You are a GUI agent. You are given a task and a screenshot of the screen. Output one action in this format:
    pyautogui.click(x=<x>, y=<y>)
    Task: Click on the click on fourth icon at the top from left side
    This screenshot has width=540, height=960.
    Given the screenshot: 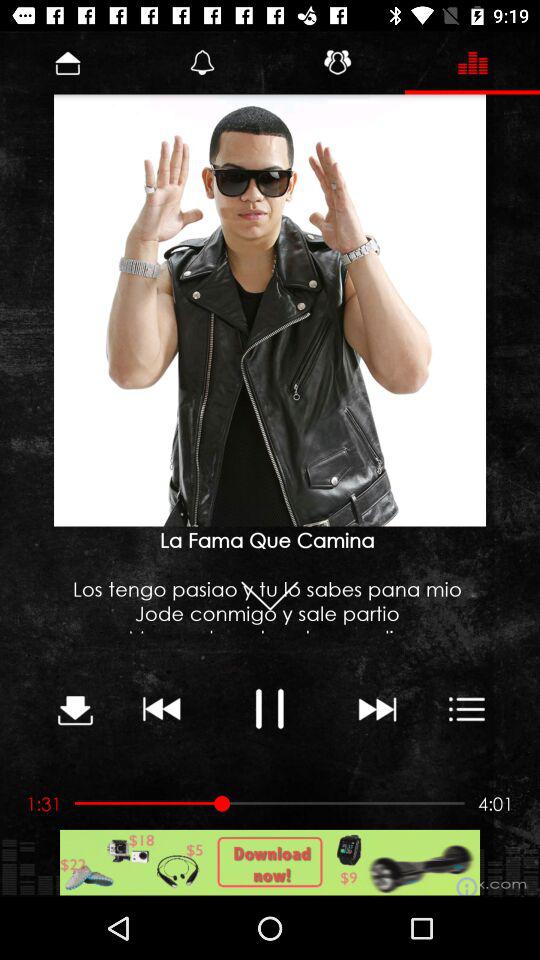 What is the action you would take?
    pyautogui.click(x=472, y=62)
    